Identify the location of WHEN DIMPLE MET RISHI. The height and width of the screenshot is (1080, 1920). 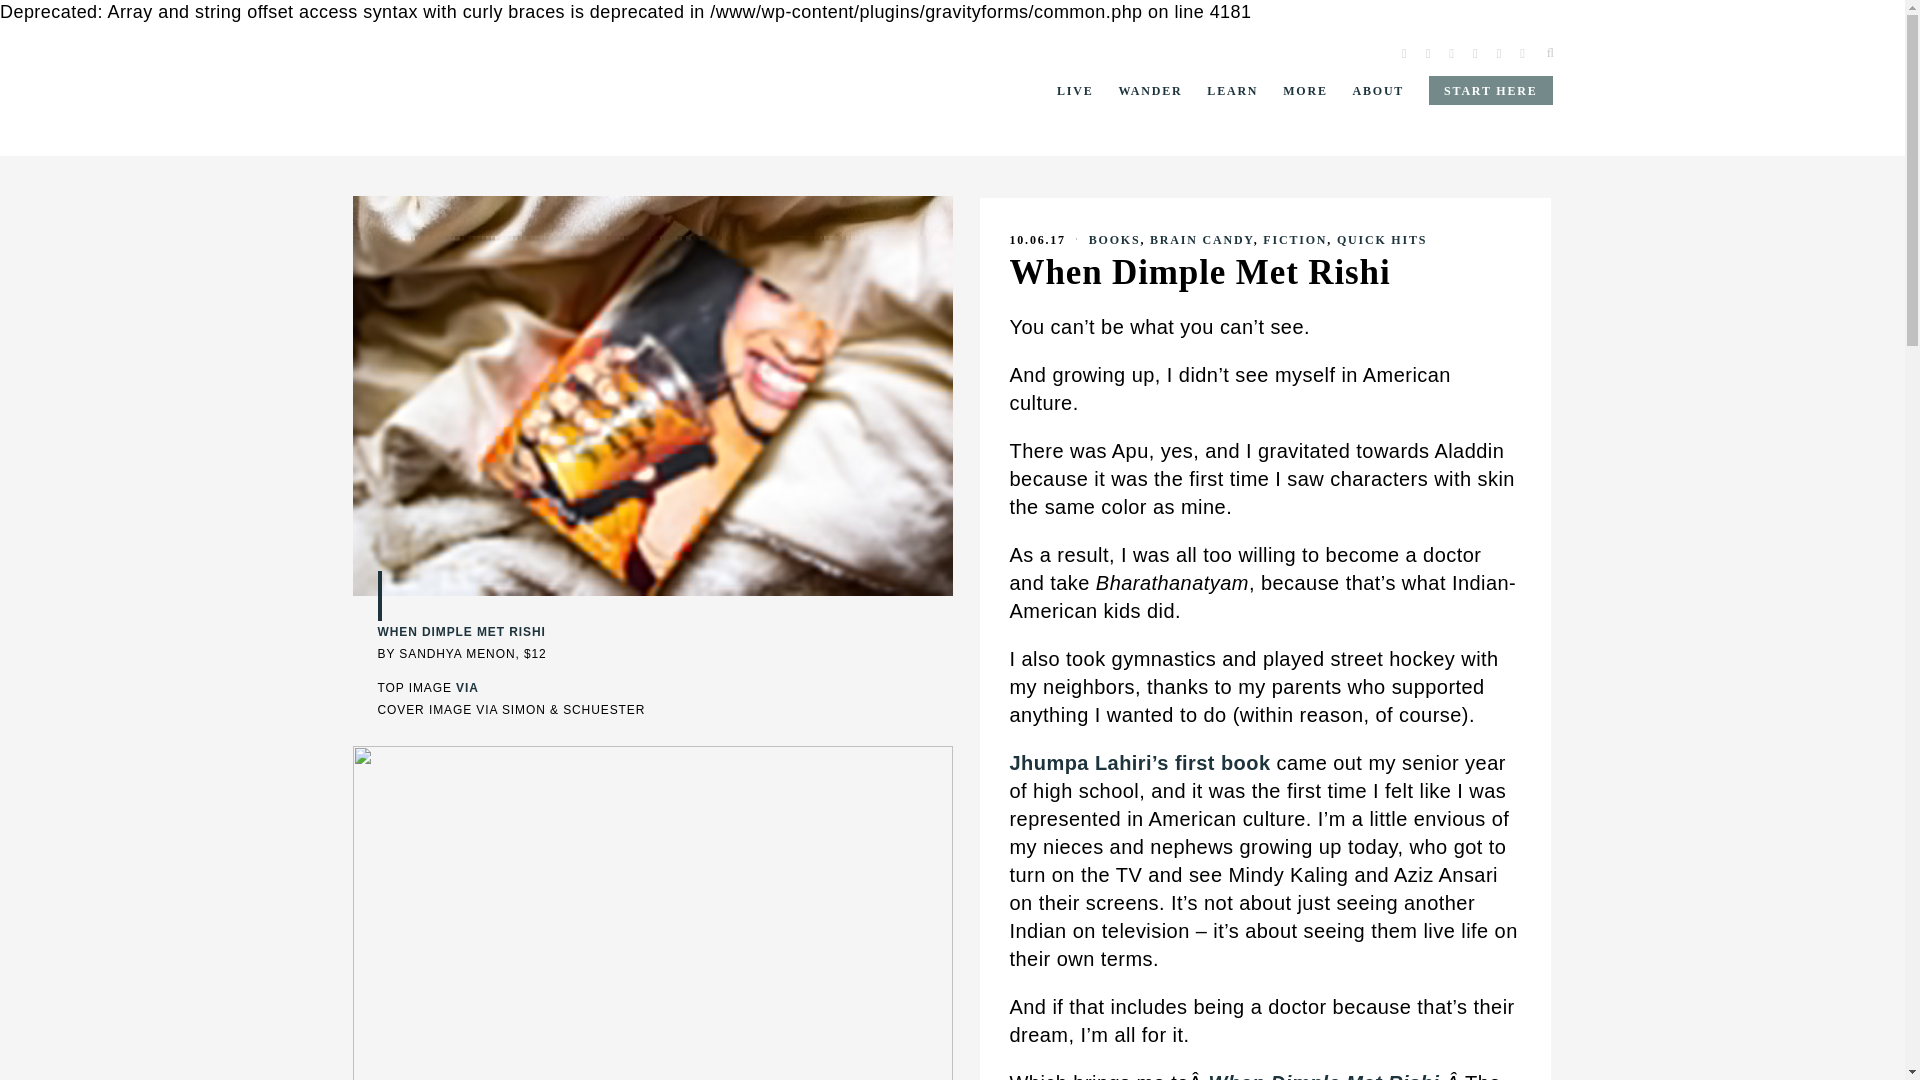
(462, 632).